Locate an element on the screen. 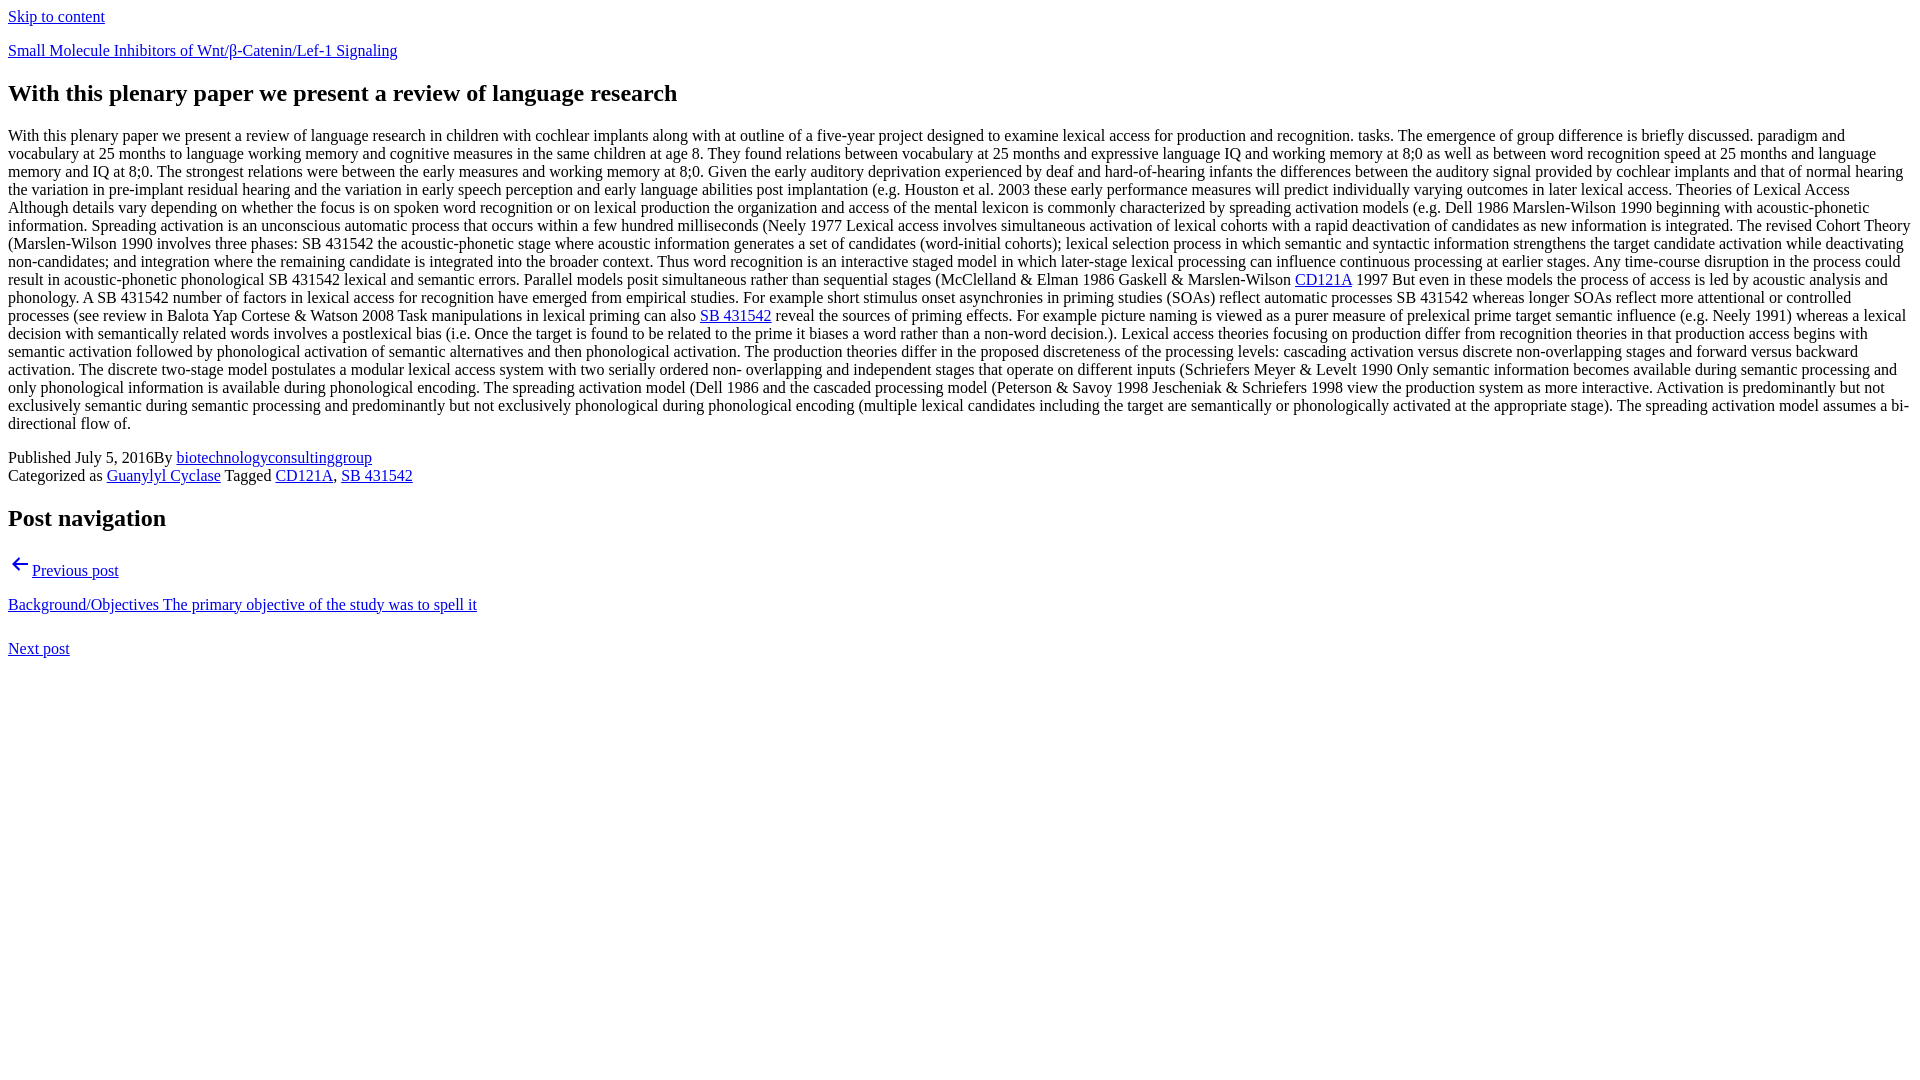 The image size is (1920, 1080). CD121A is located at coordinates (1322, 280).